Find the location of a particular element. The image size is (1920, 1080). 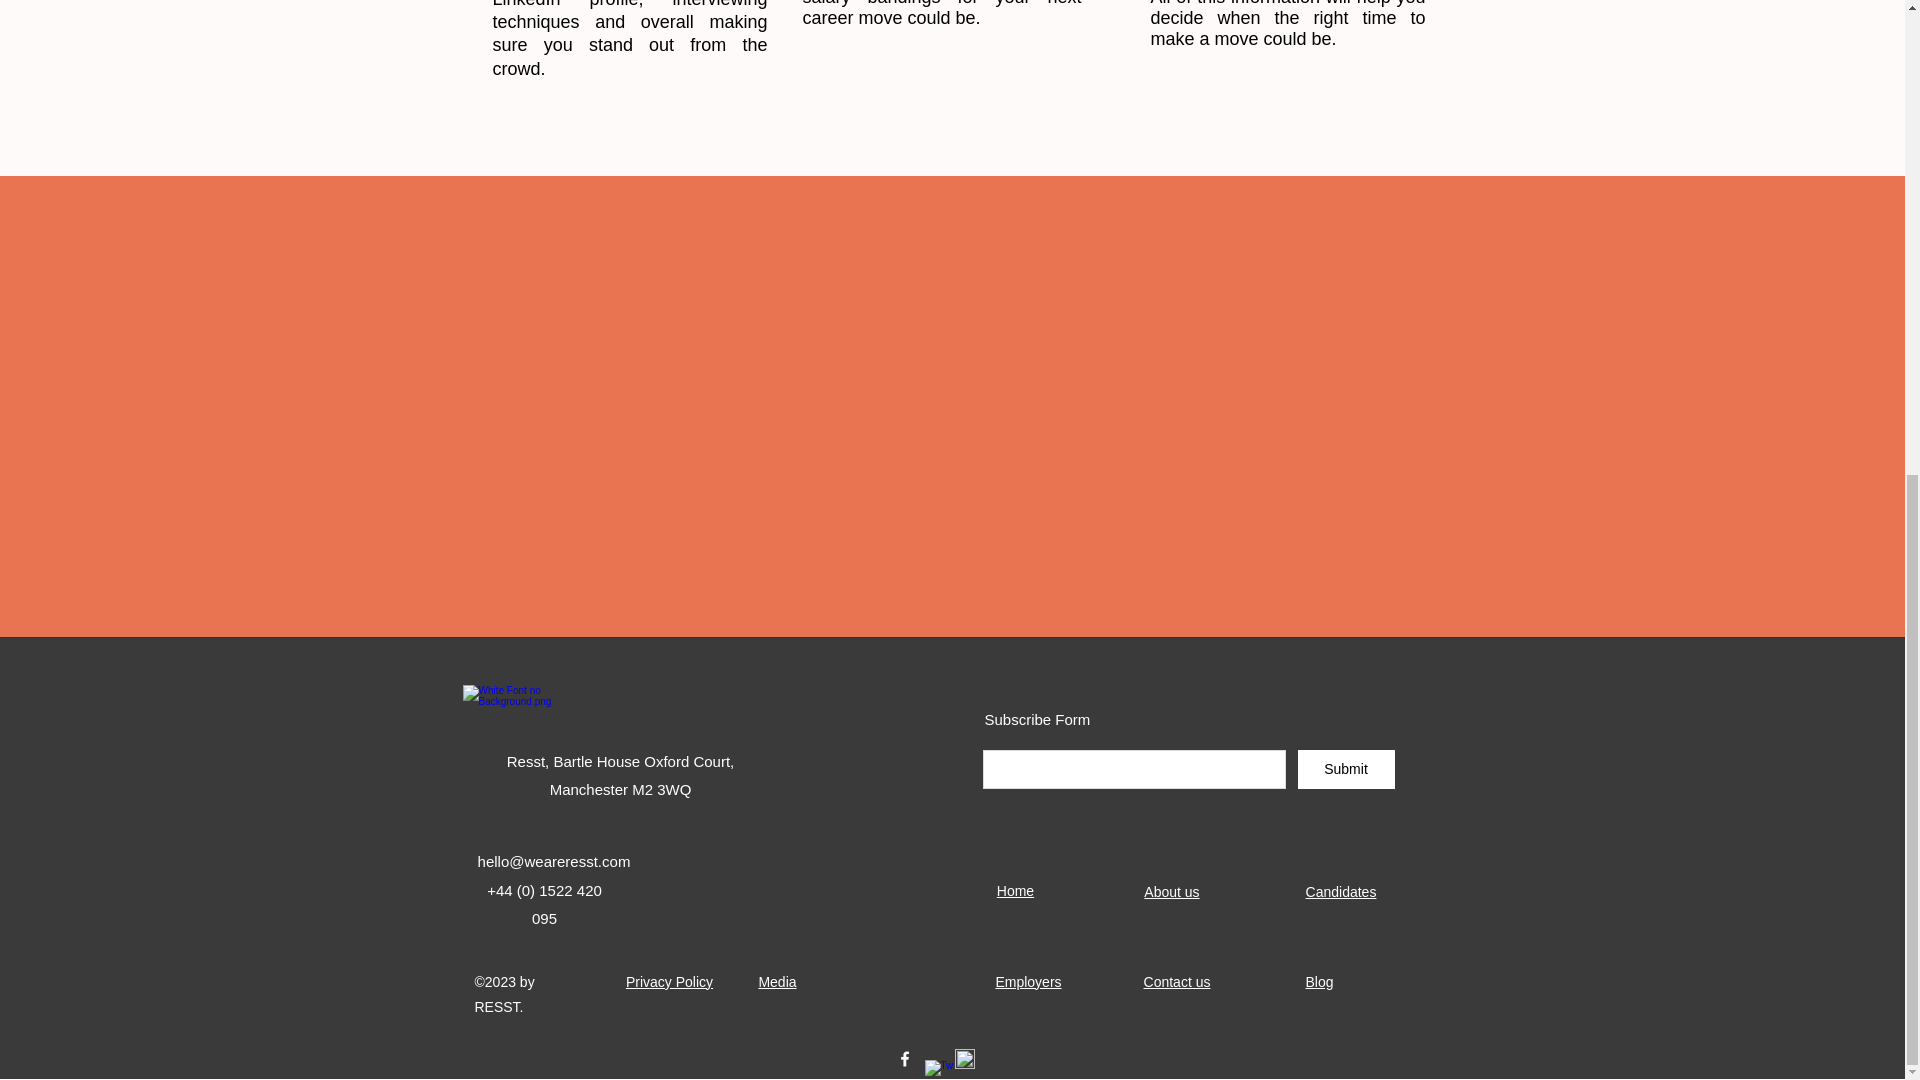

Blog is located at coordinates (1318, 982).